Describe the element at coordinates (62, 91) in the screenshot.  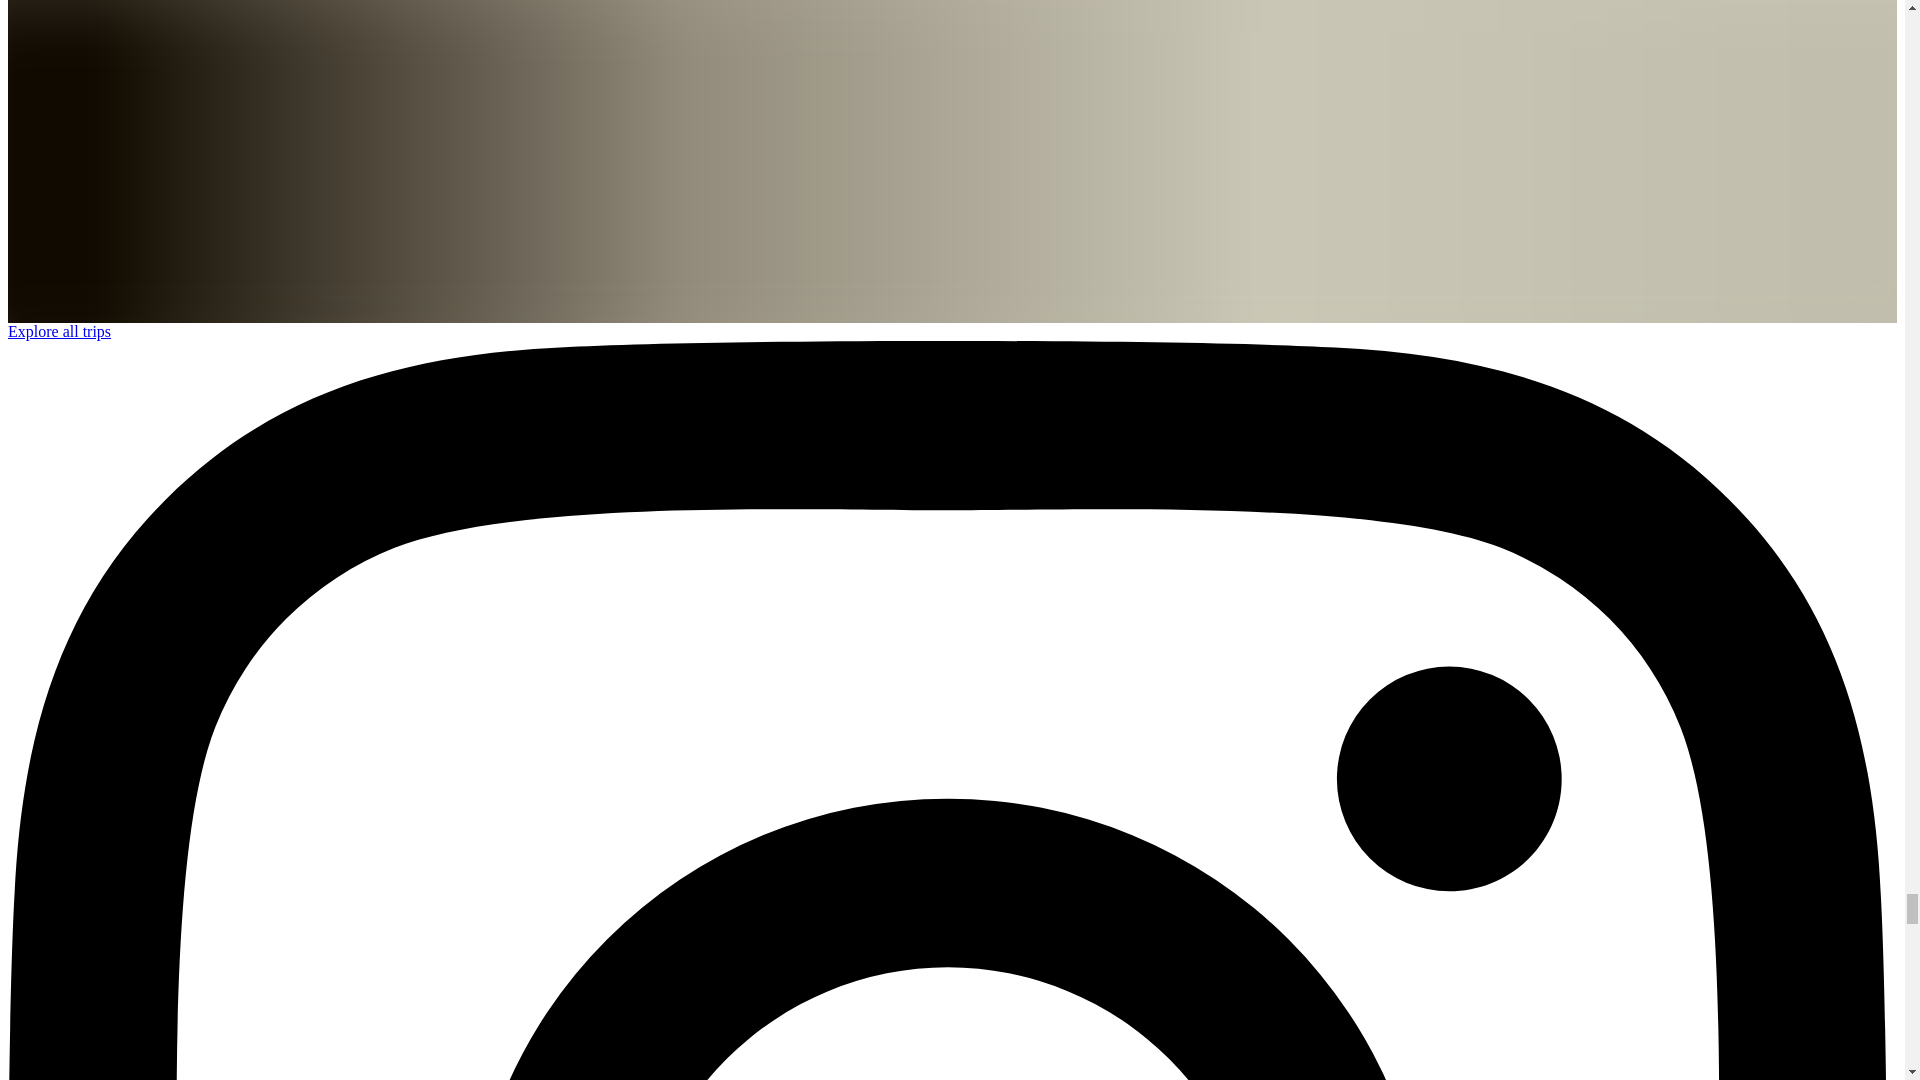
I see `Close map view` at that location.